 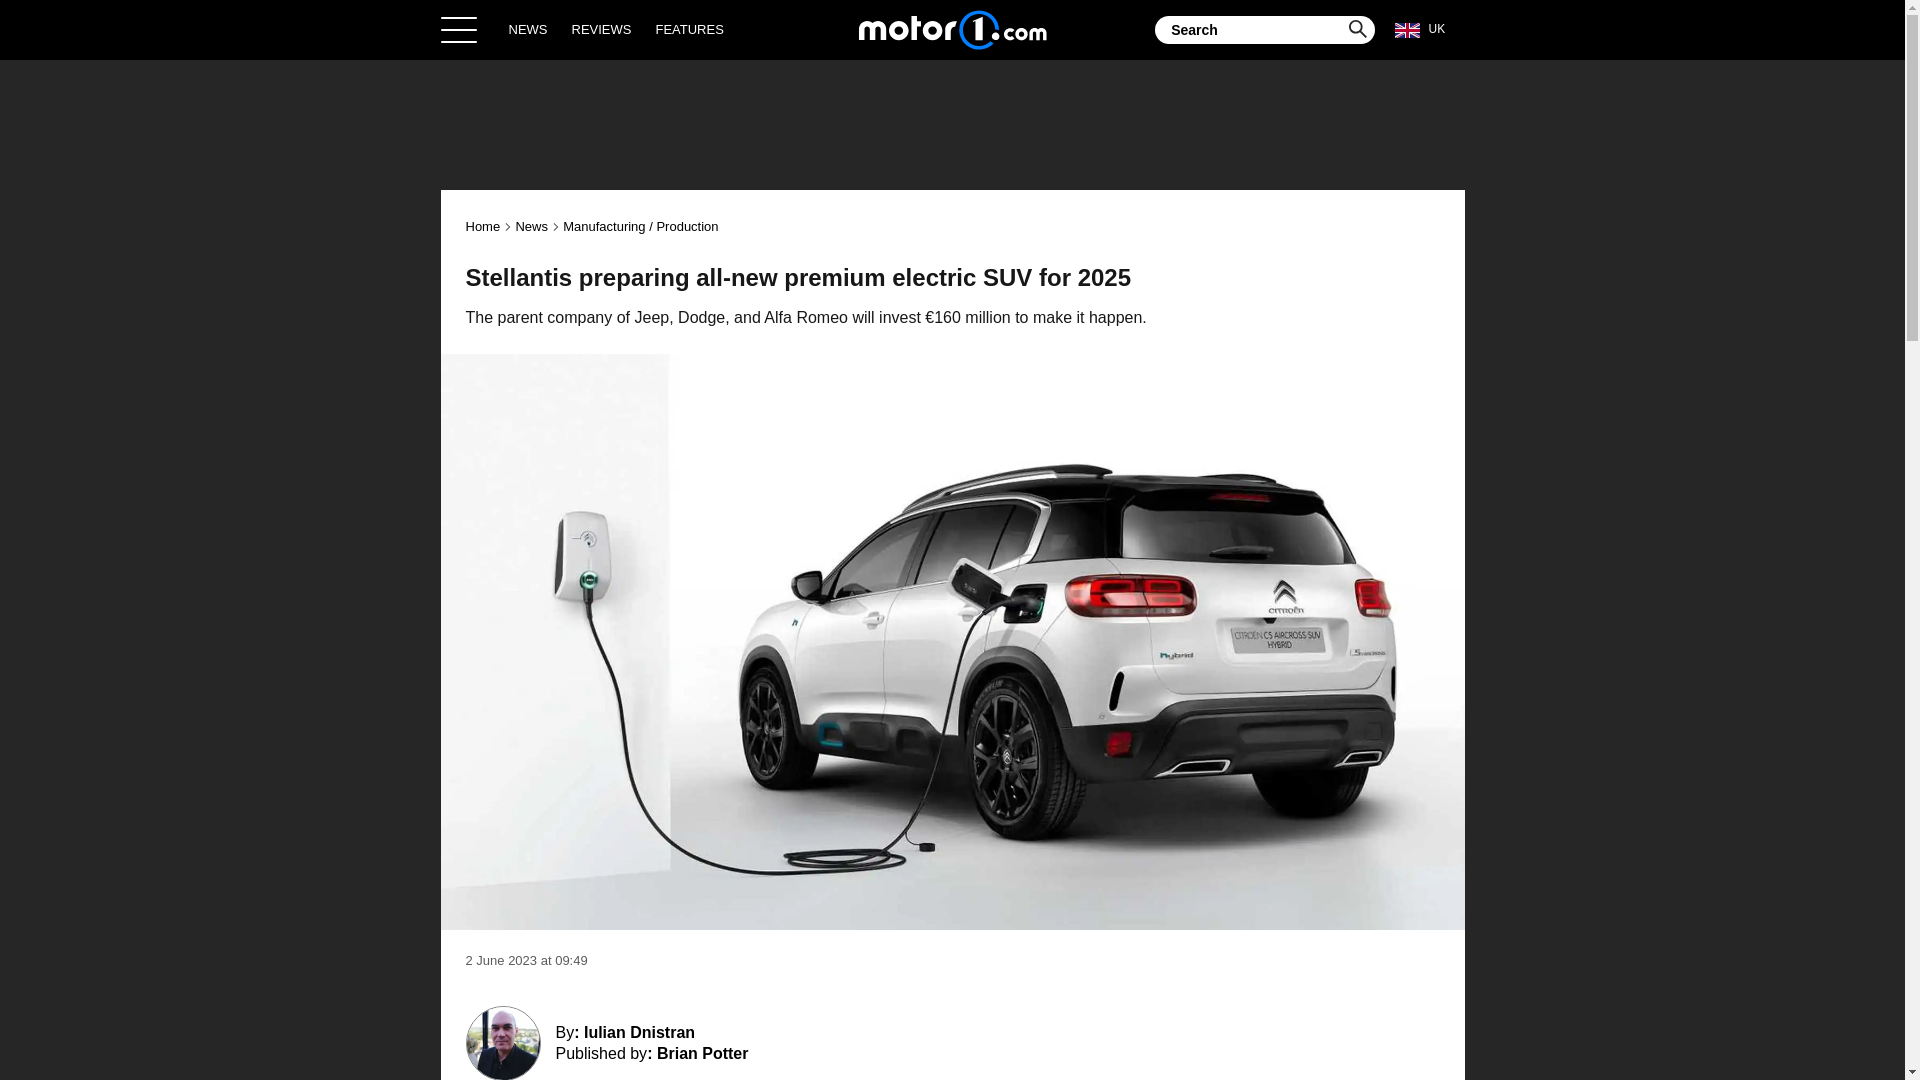 I want to click on Home, so click(x=952, y=29).